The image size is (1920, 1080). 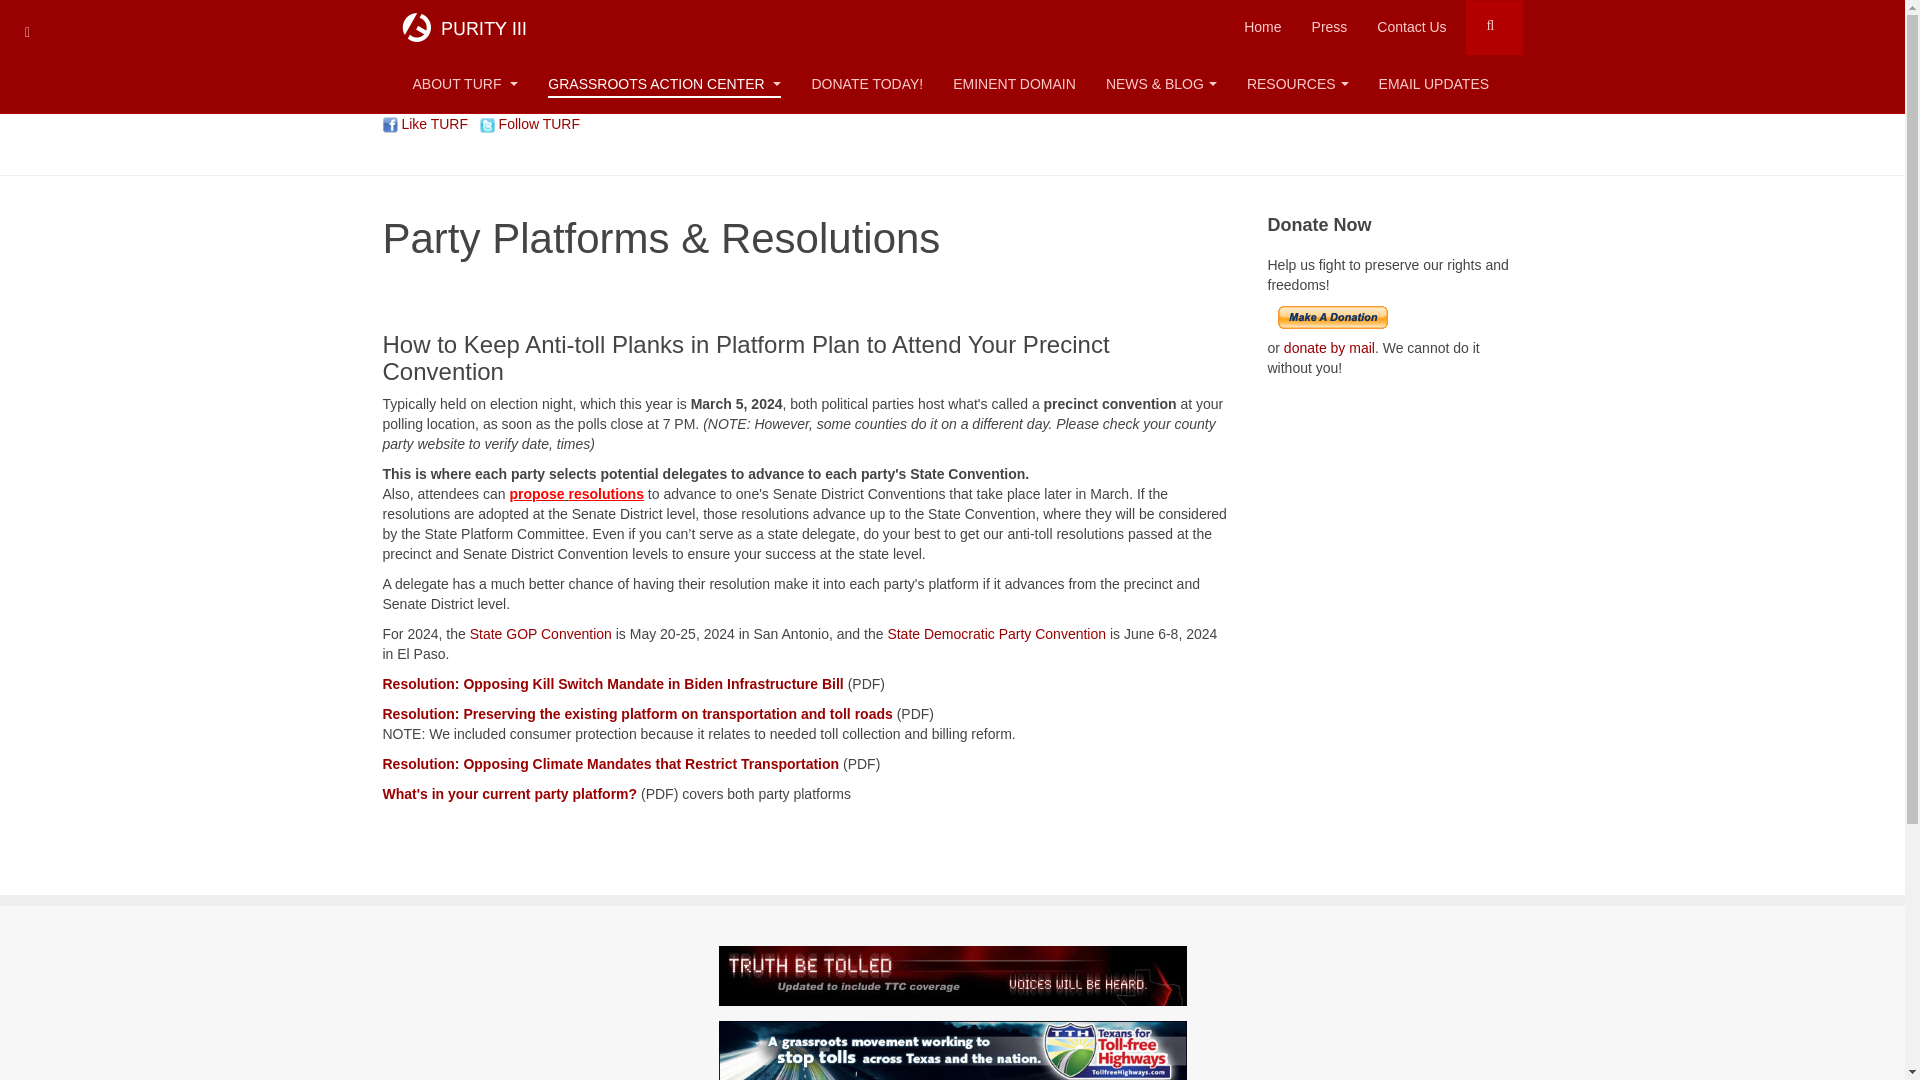 I want to click on Texans for Toll-Free Highways, so click(x=952, y=1050).